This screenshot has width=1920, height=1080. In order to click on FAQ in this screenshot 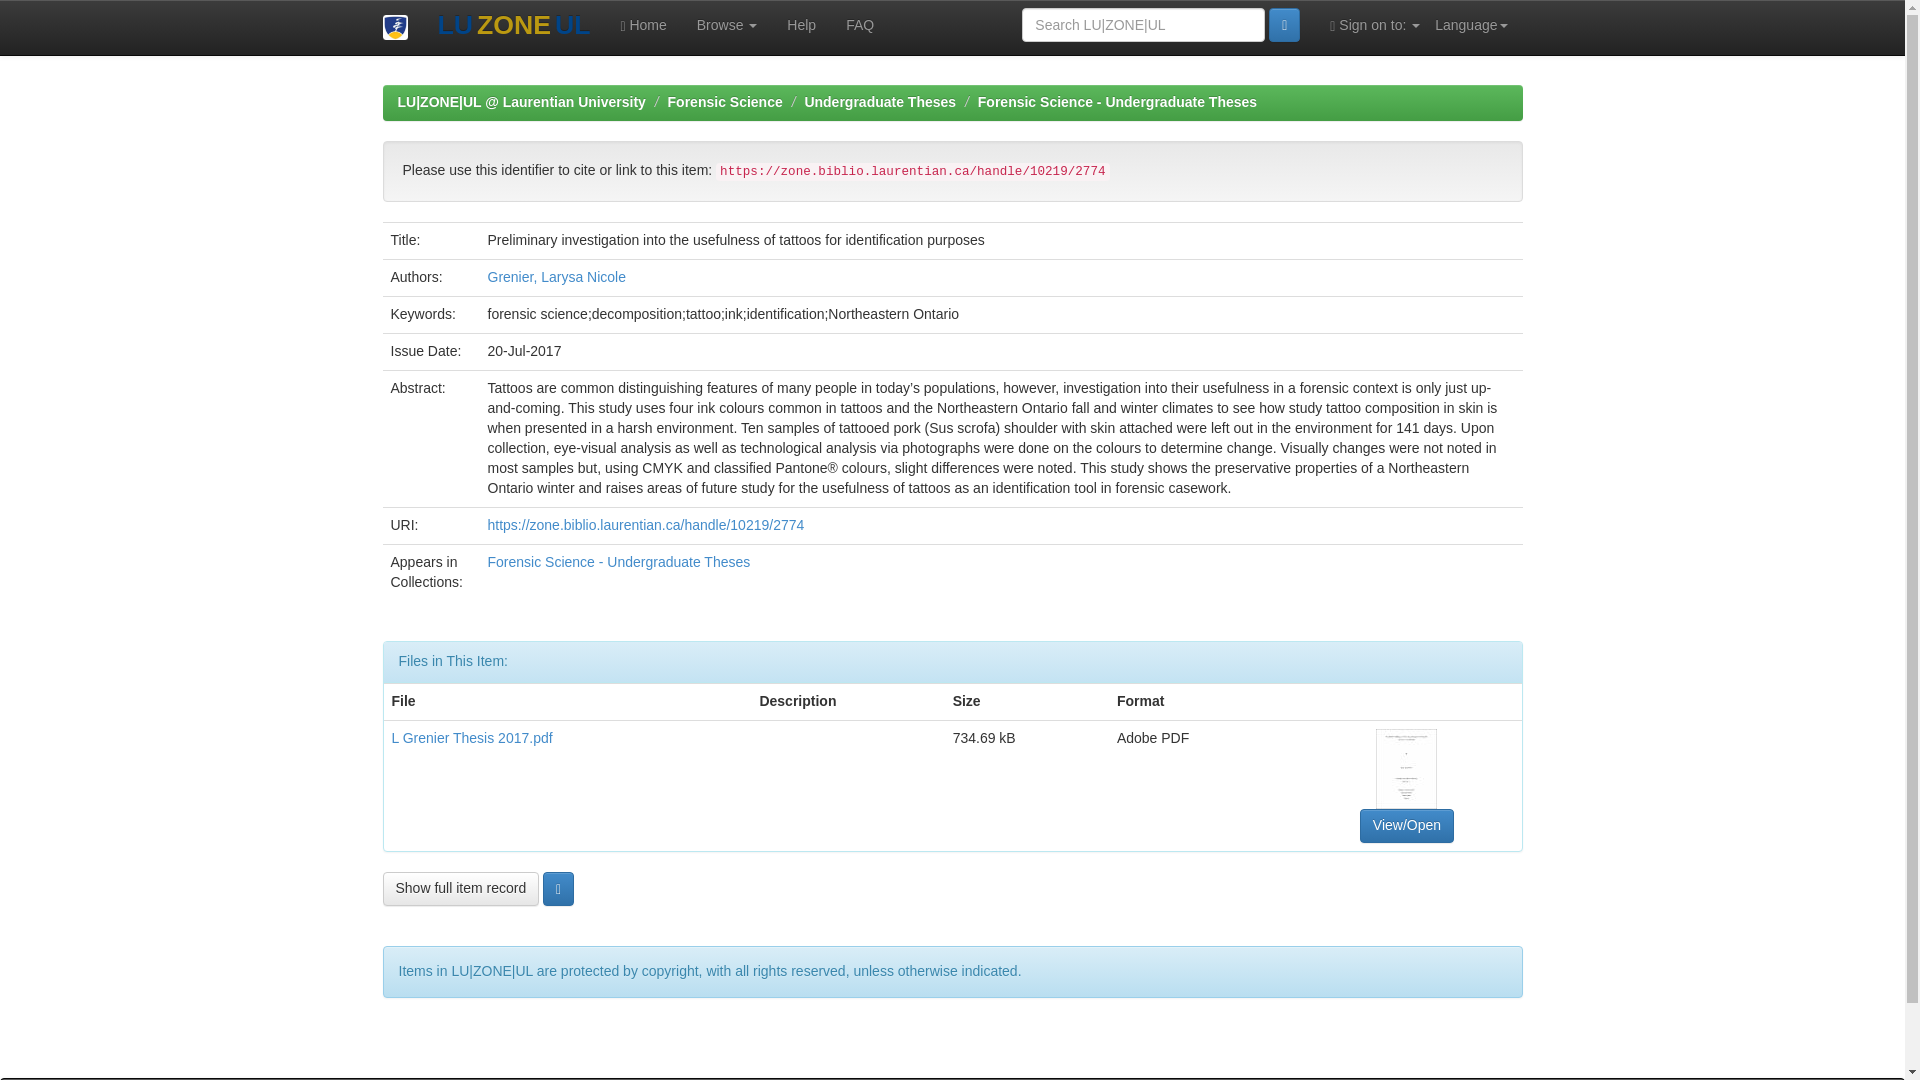, I will do `click(860, 24)`.